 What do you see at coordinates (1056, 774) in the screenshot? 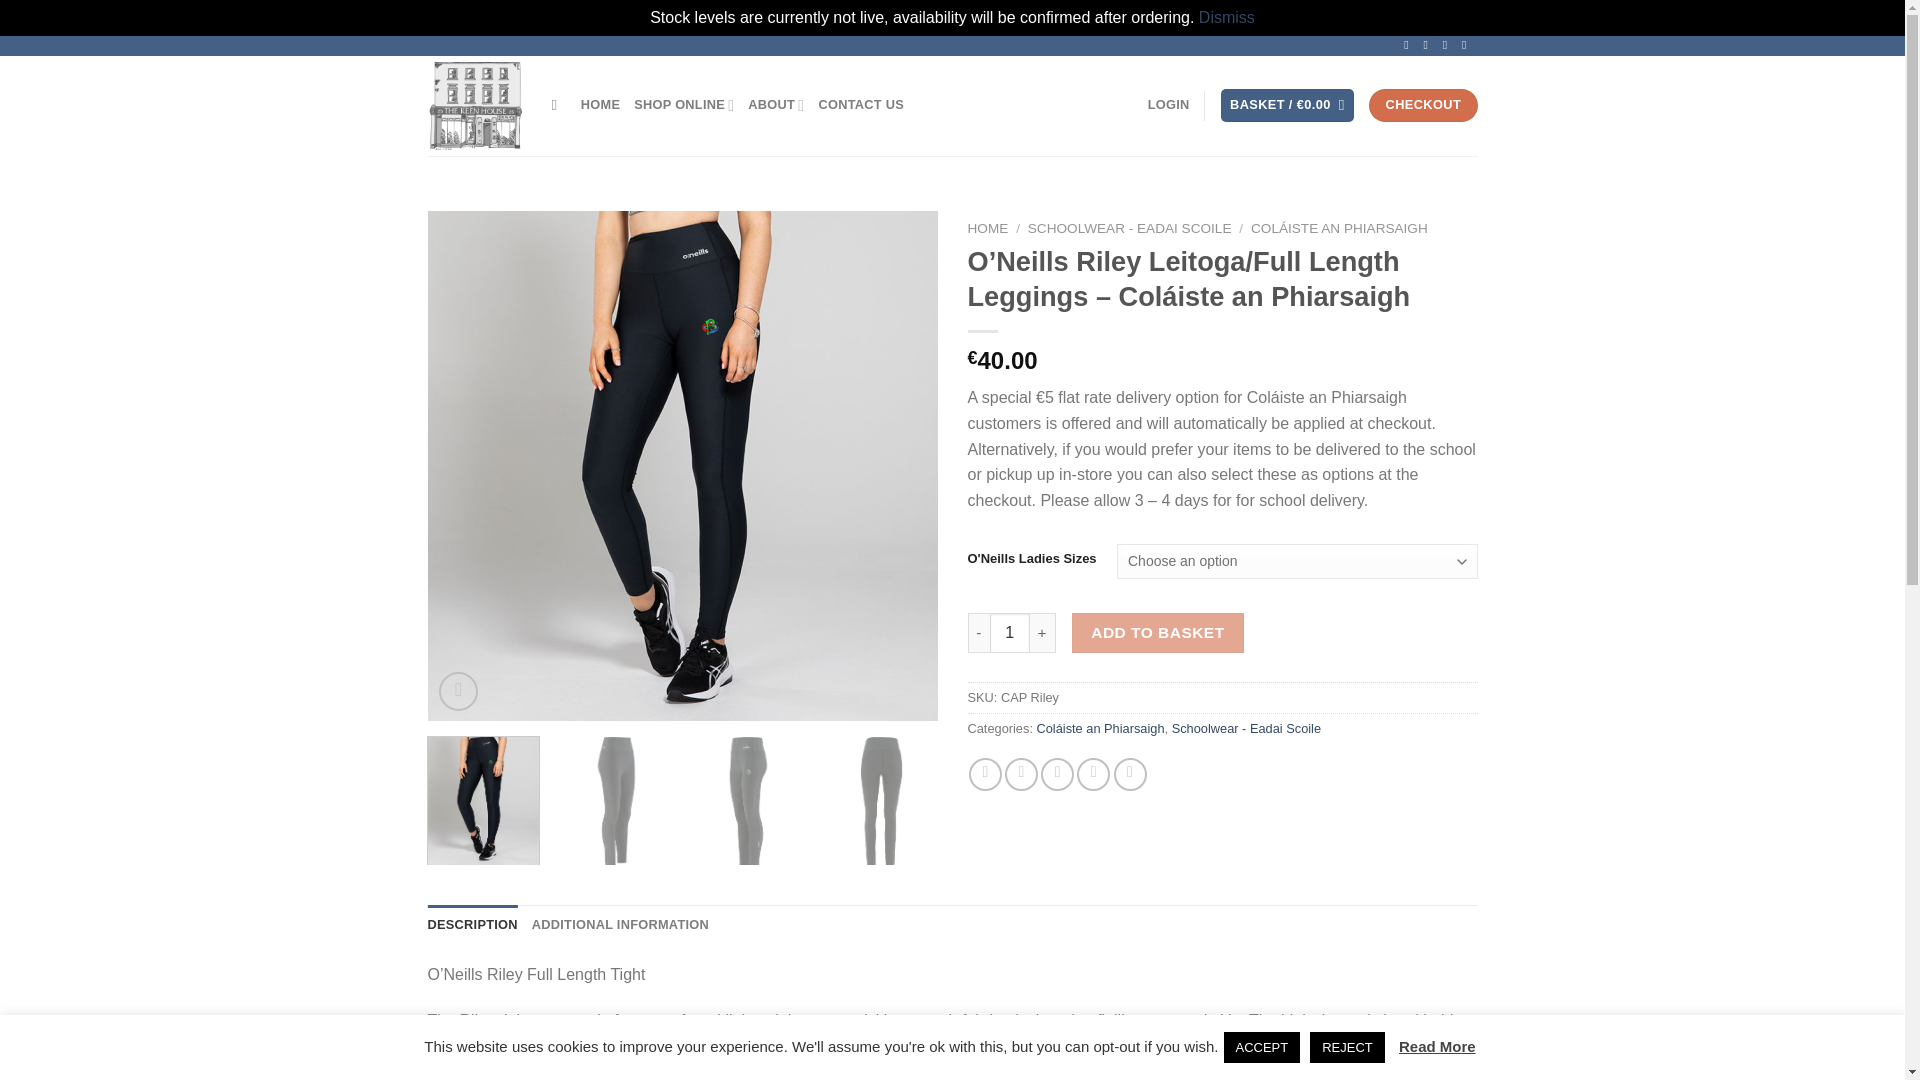
I see `Email to a Friend` at bounding box center [1056, 774].